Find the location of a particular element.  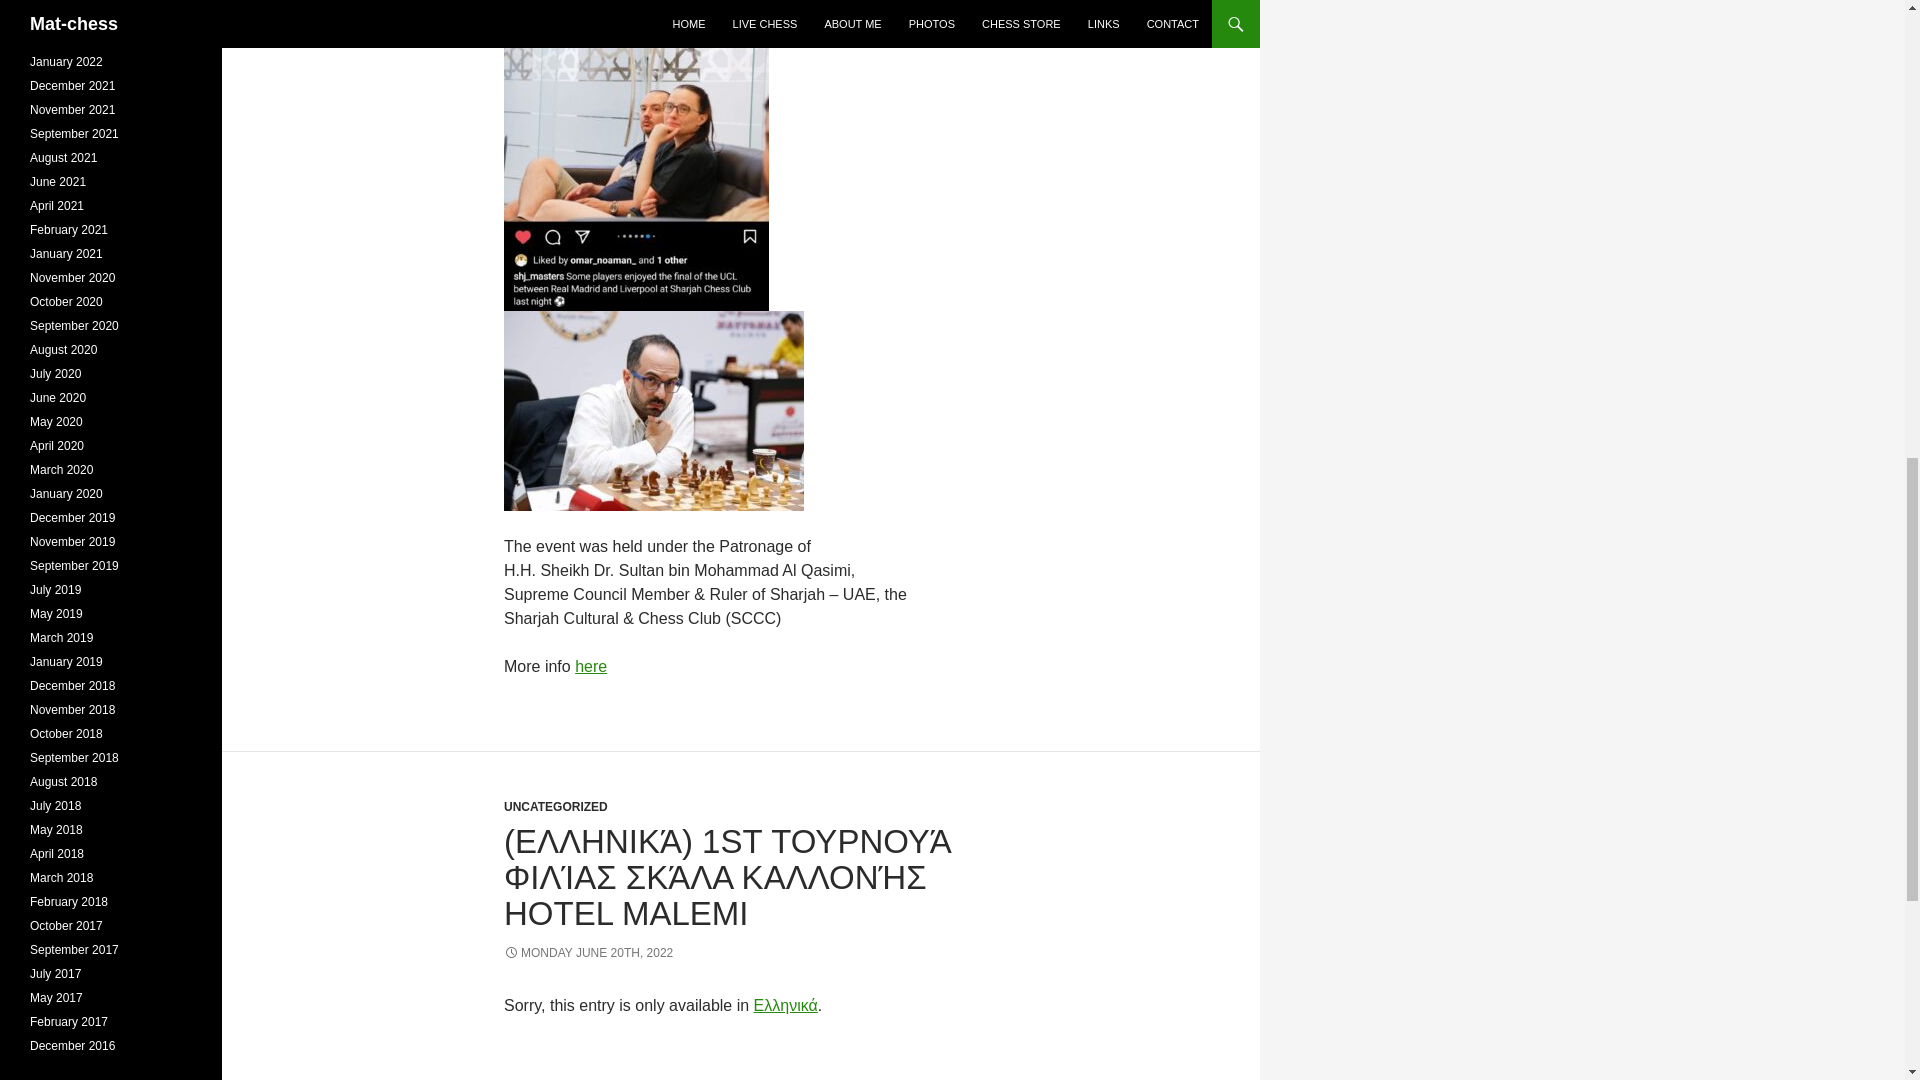

here is located at coordinates (590, 666).